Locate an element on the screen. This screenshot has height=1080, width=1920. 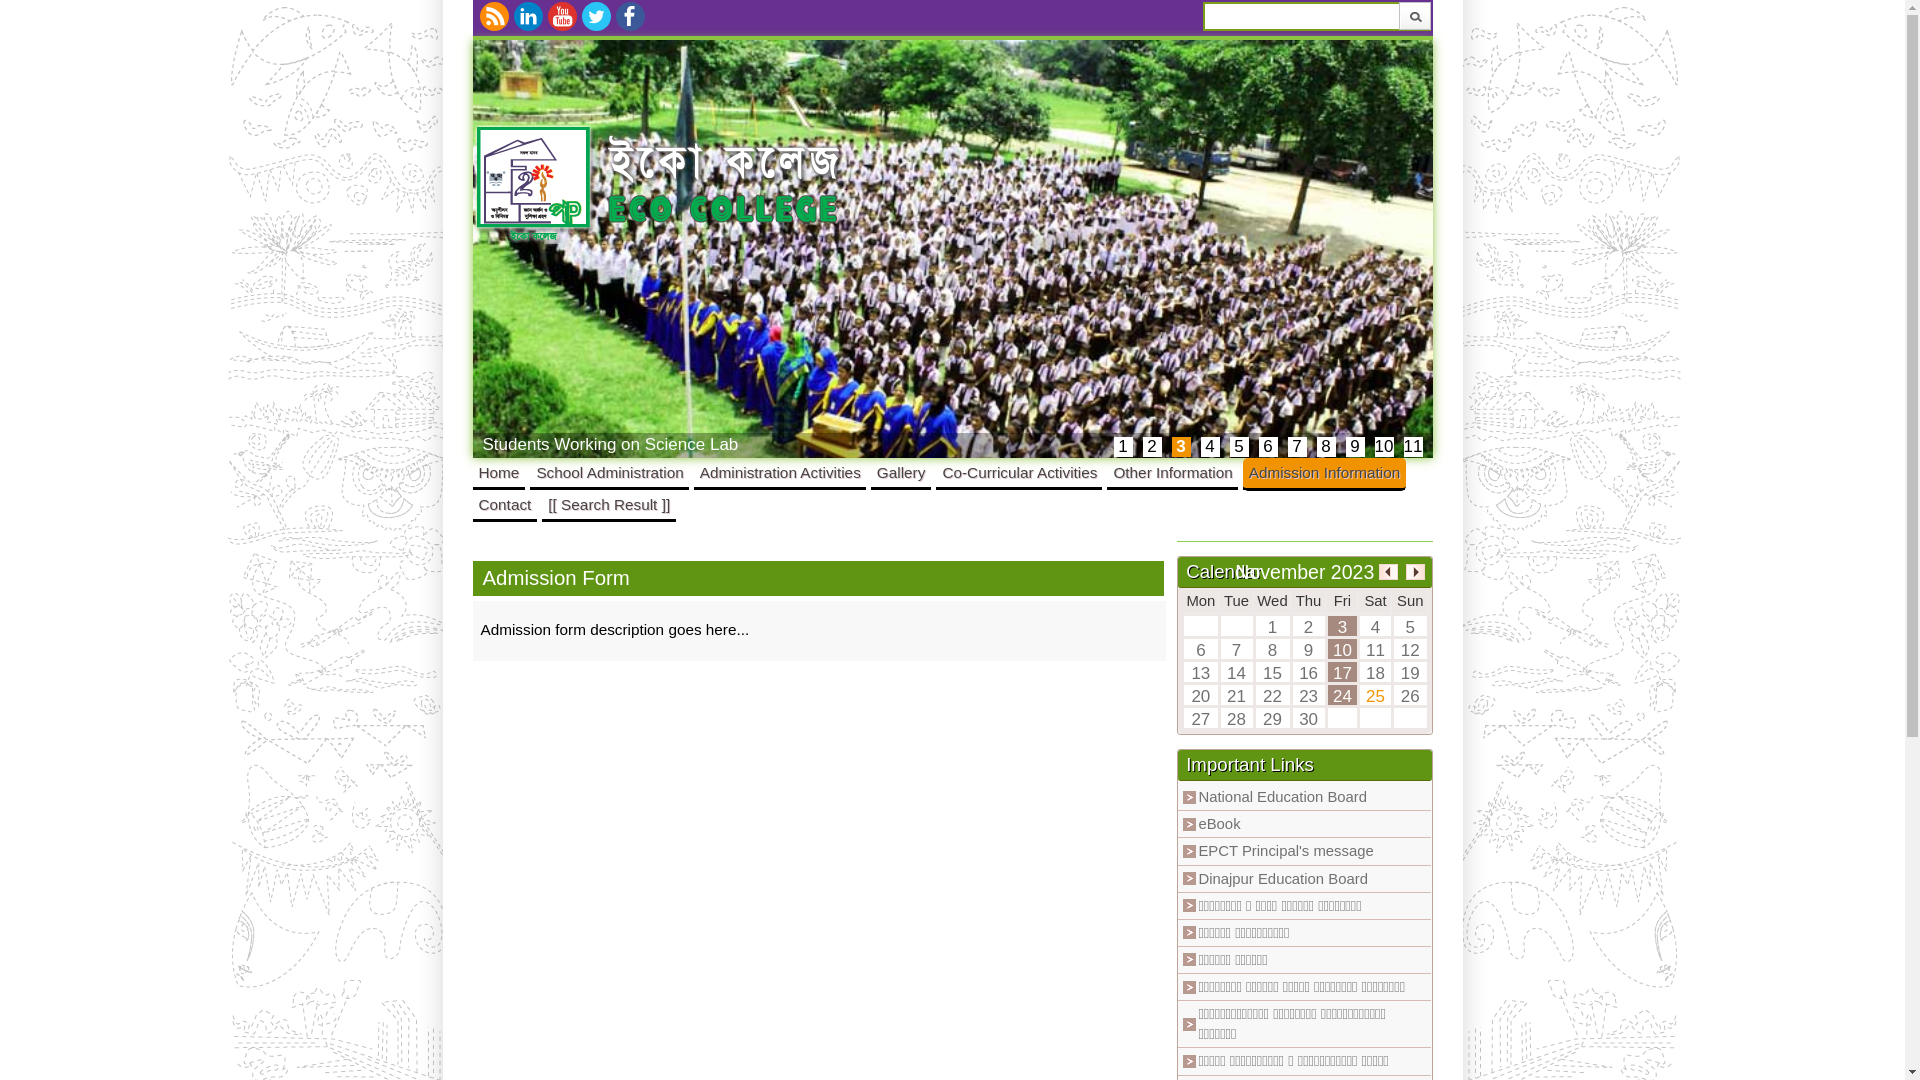
Administration Activities is located at coordinates (780, 472).